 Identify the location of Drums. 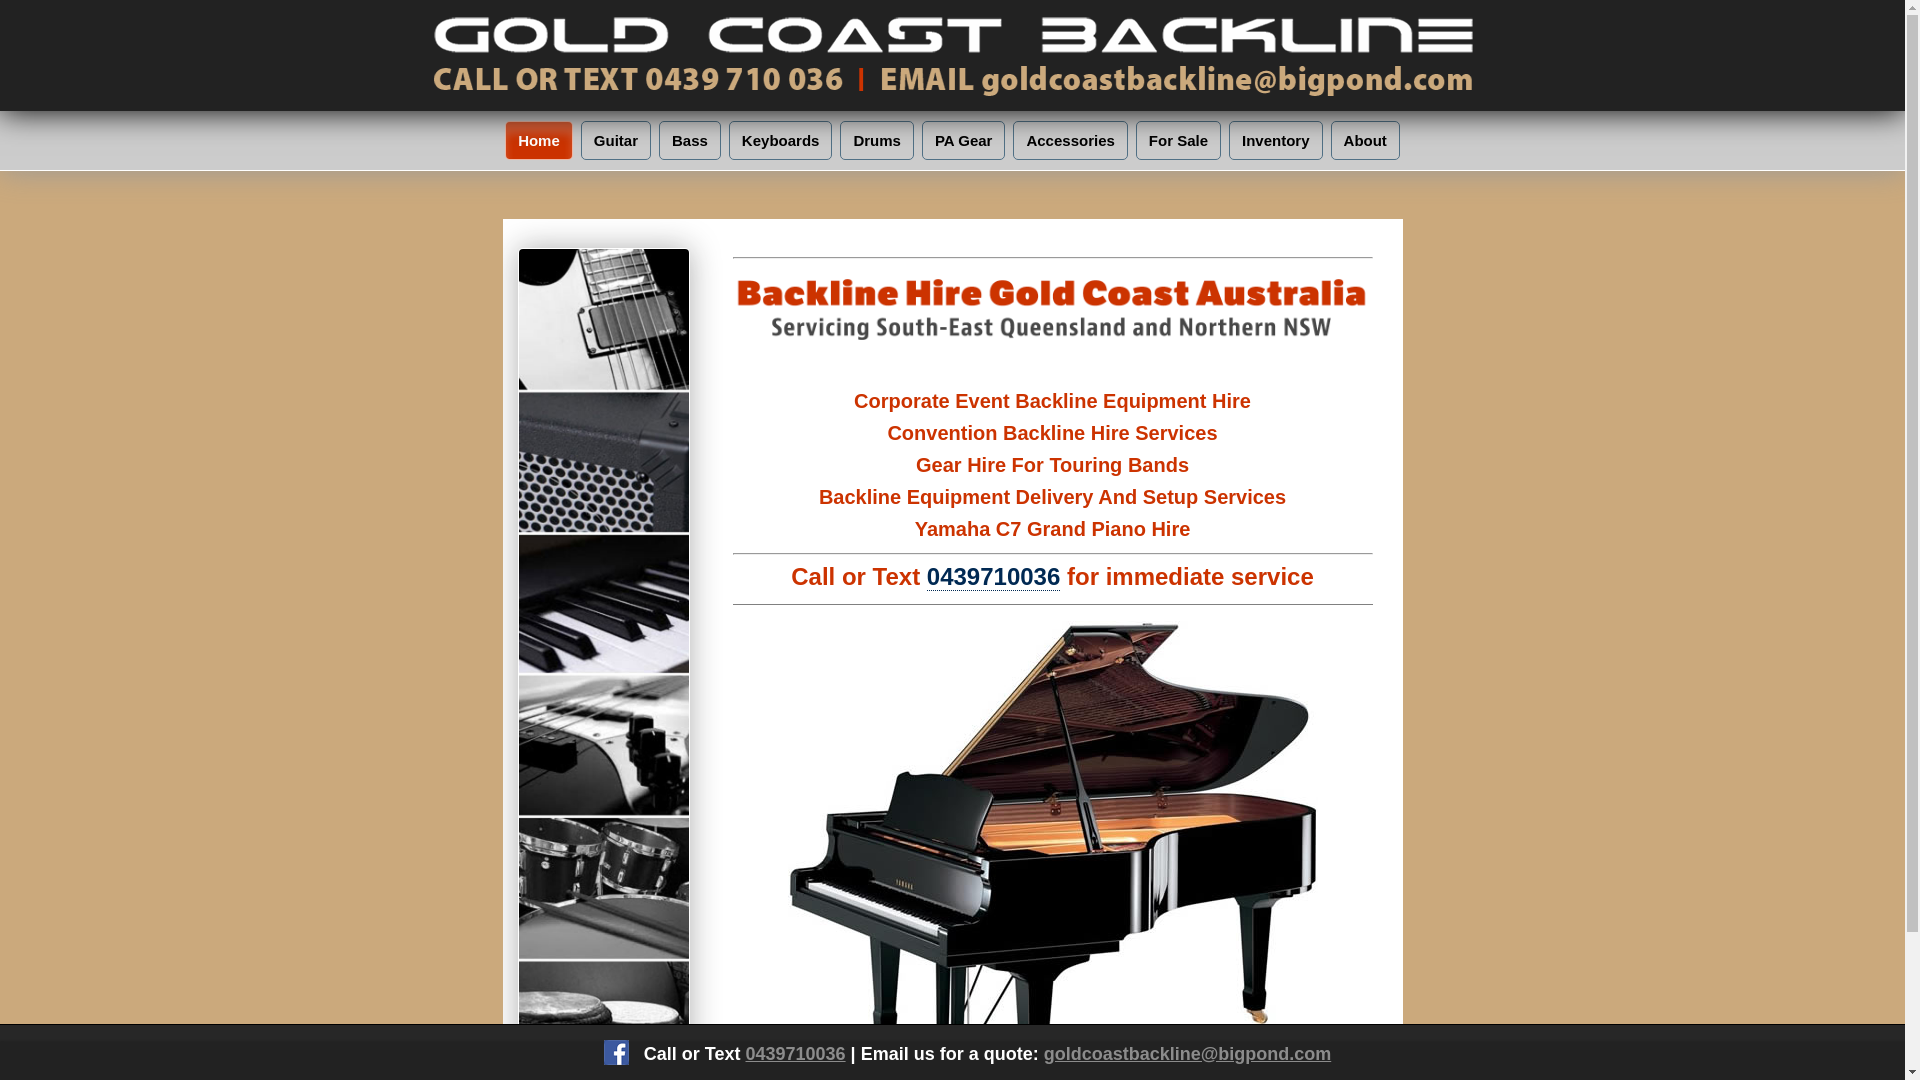
(877, 140).